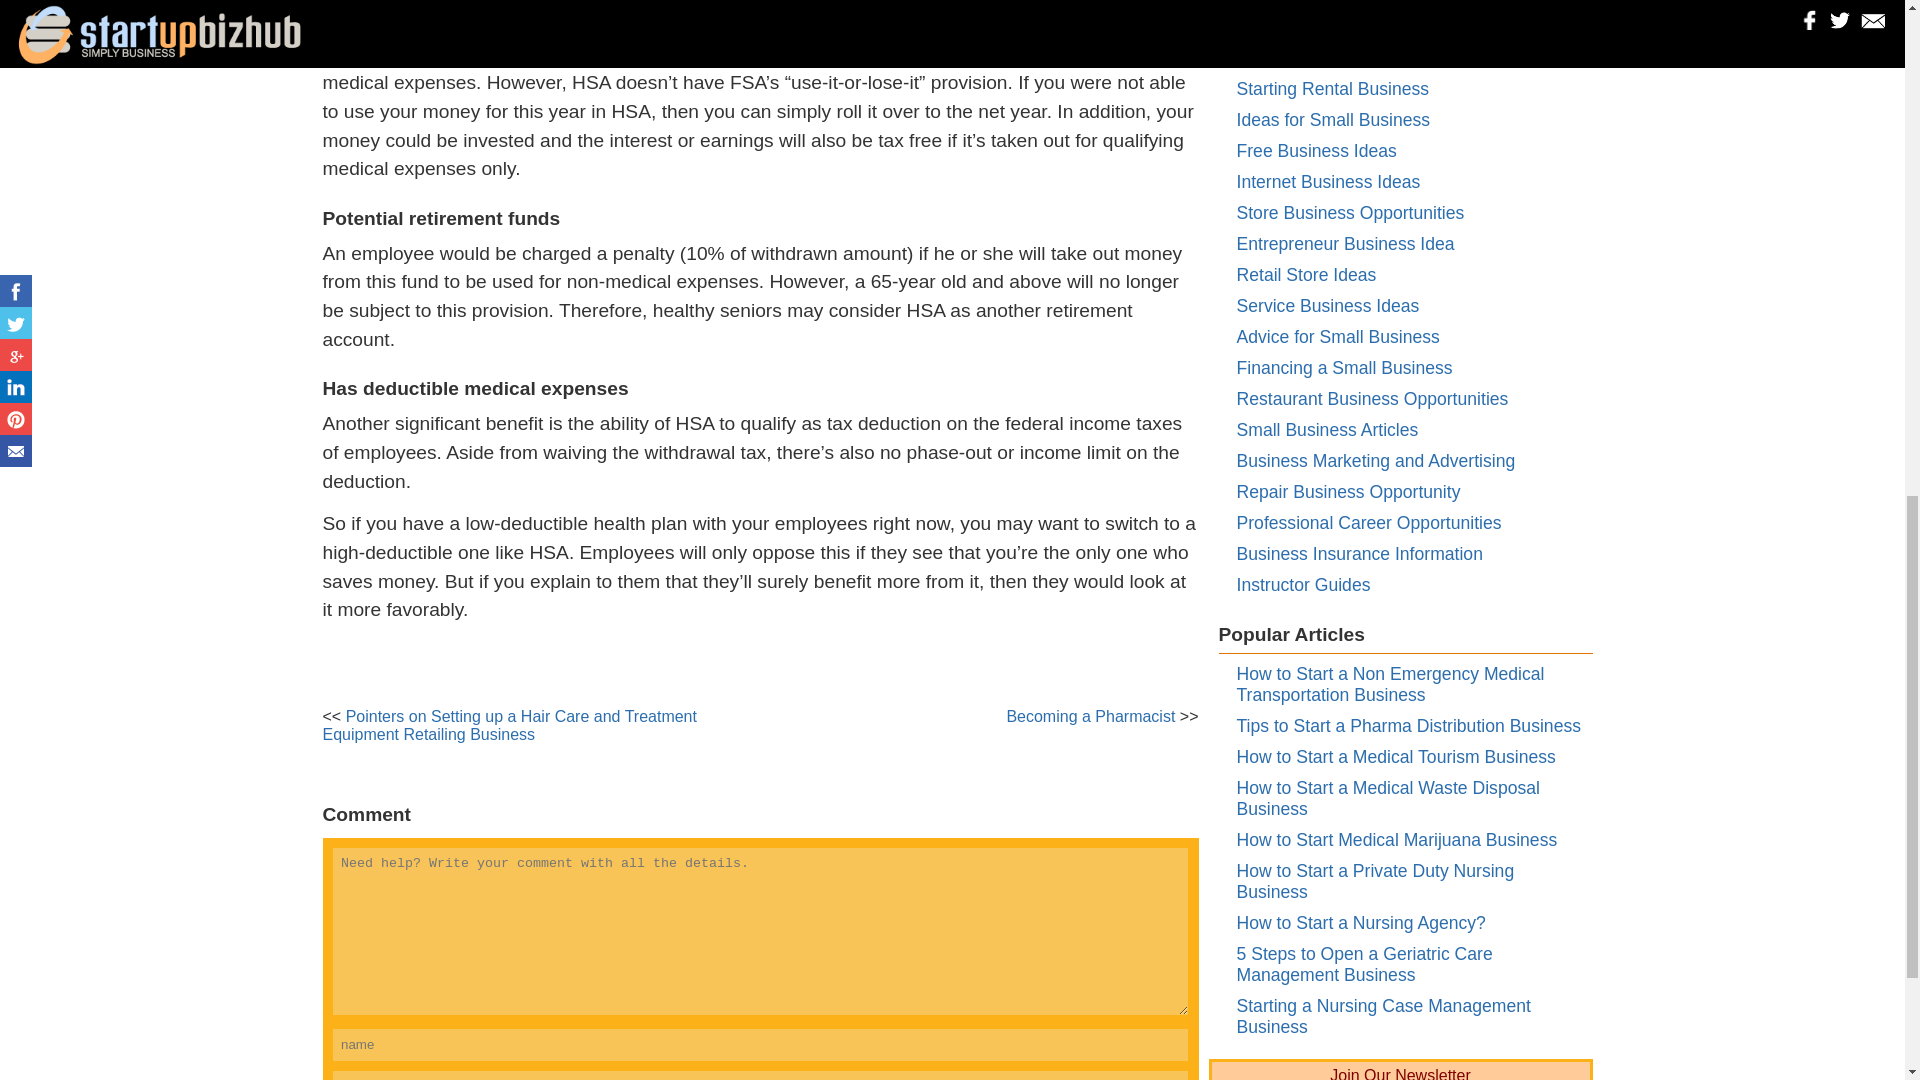 Image resolution: width=1920 pixels, height=1080 pixels. Describe the element at coordinates (1372, 3) in the screenshot. I see `Home Based Business Opportunity` at that location.